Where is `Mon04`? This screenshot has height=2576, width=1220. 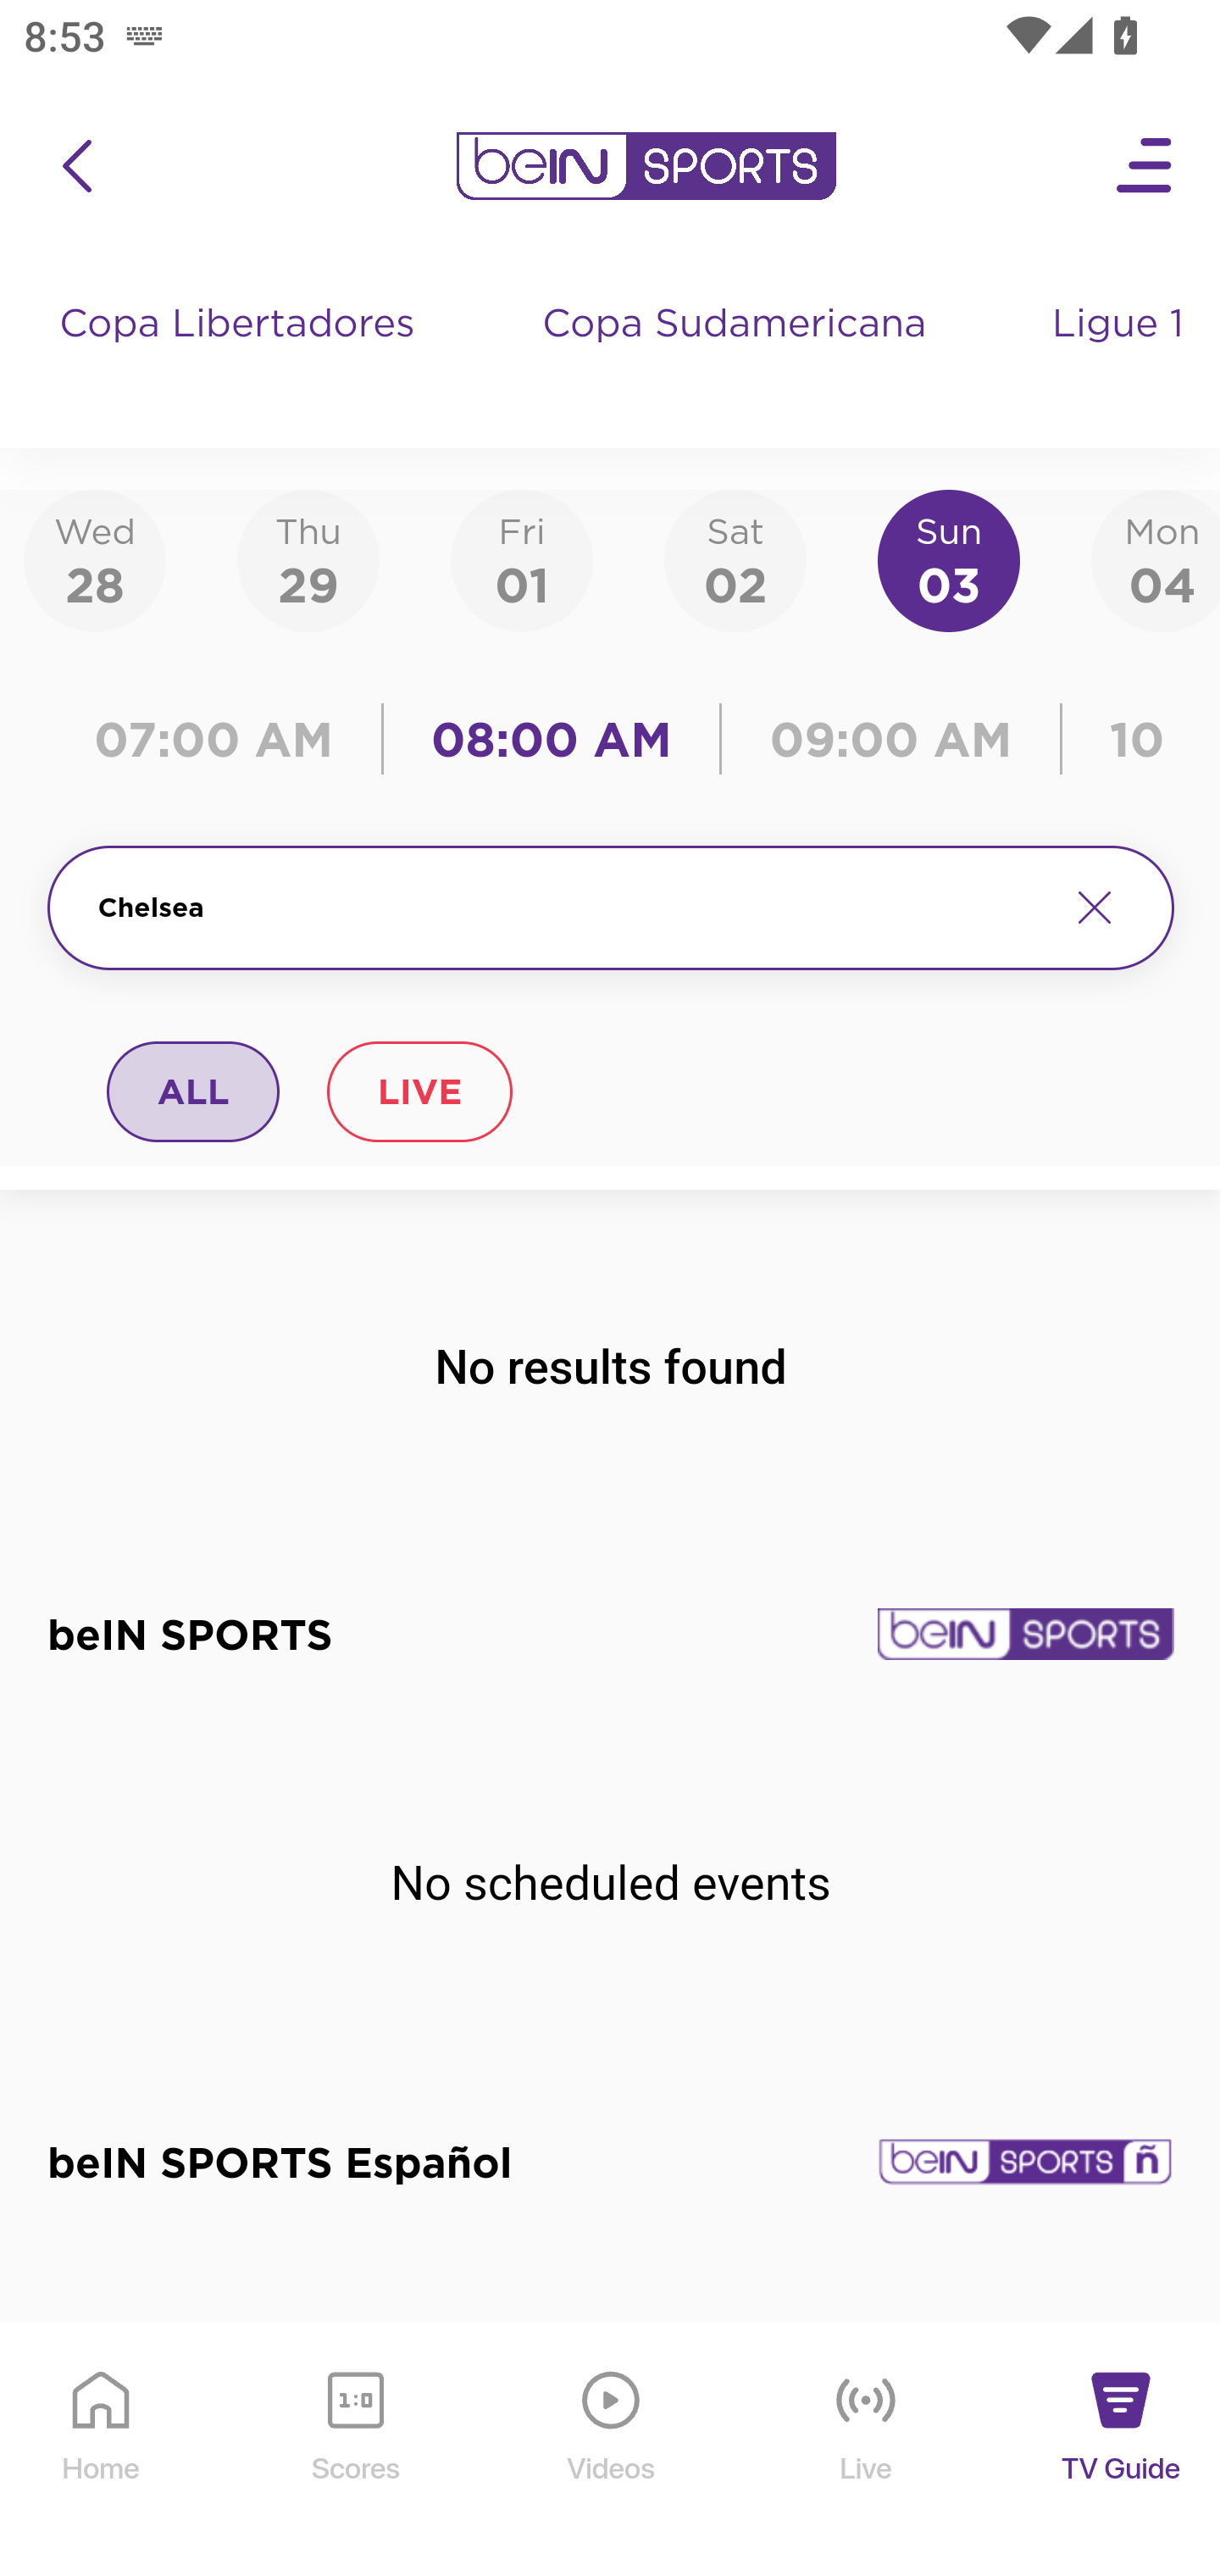
Mon04 is located at coordinates (1156, 559).